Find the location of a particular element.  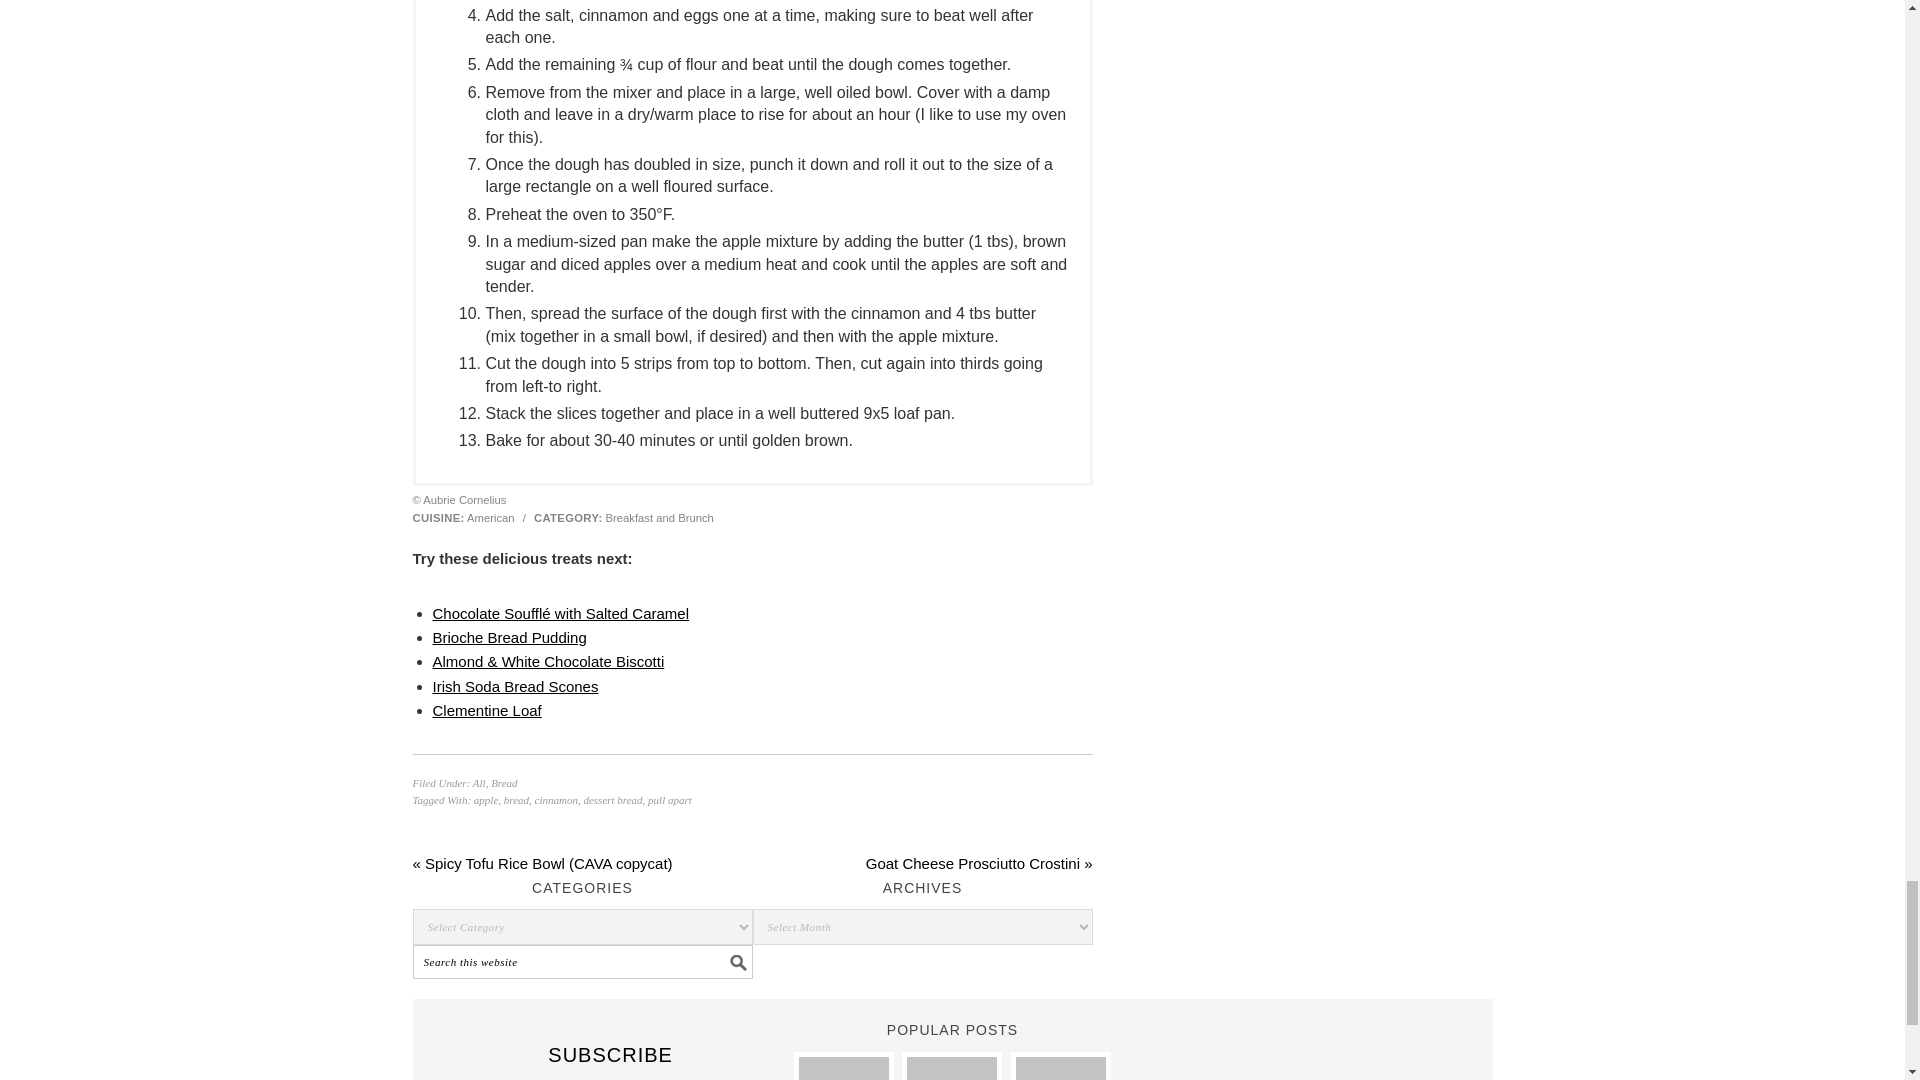

Bread is located at coordinates (504, 782).